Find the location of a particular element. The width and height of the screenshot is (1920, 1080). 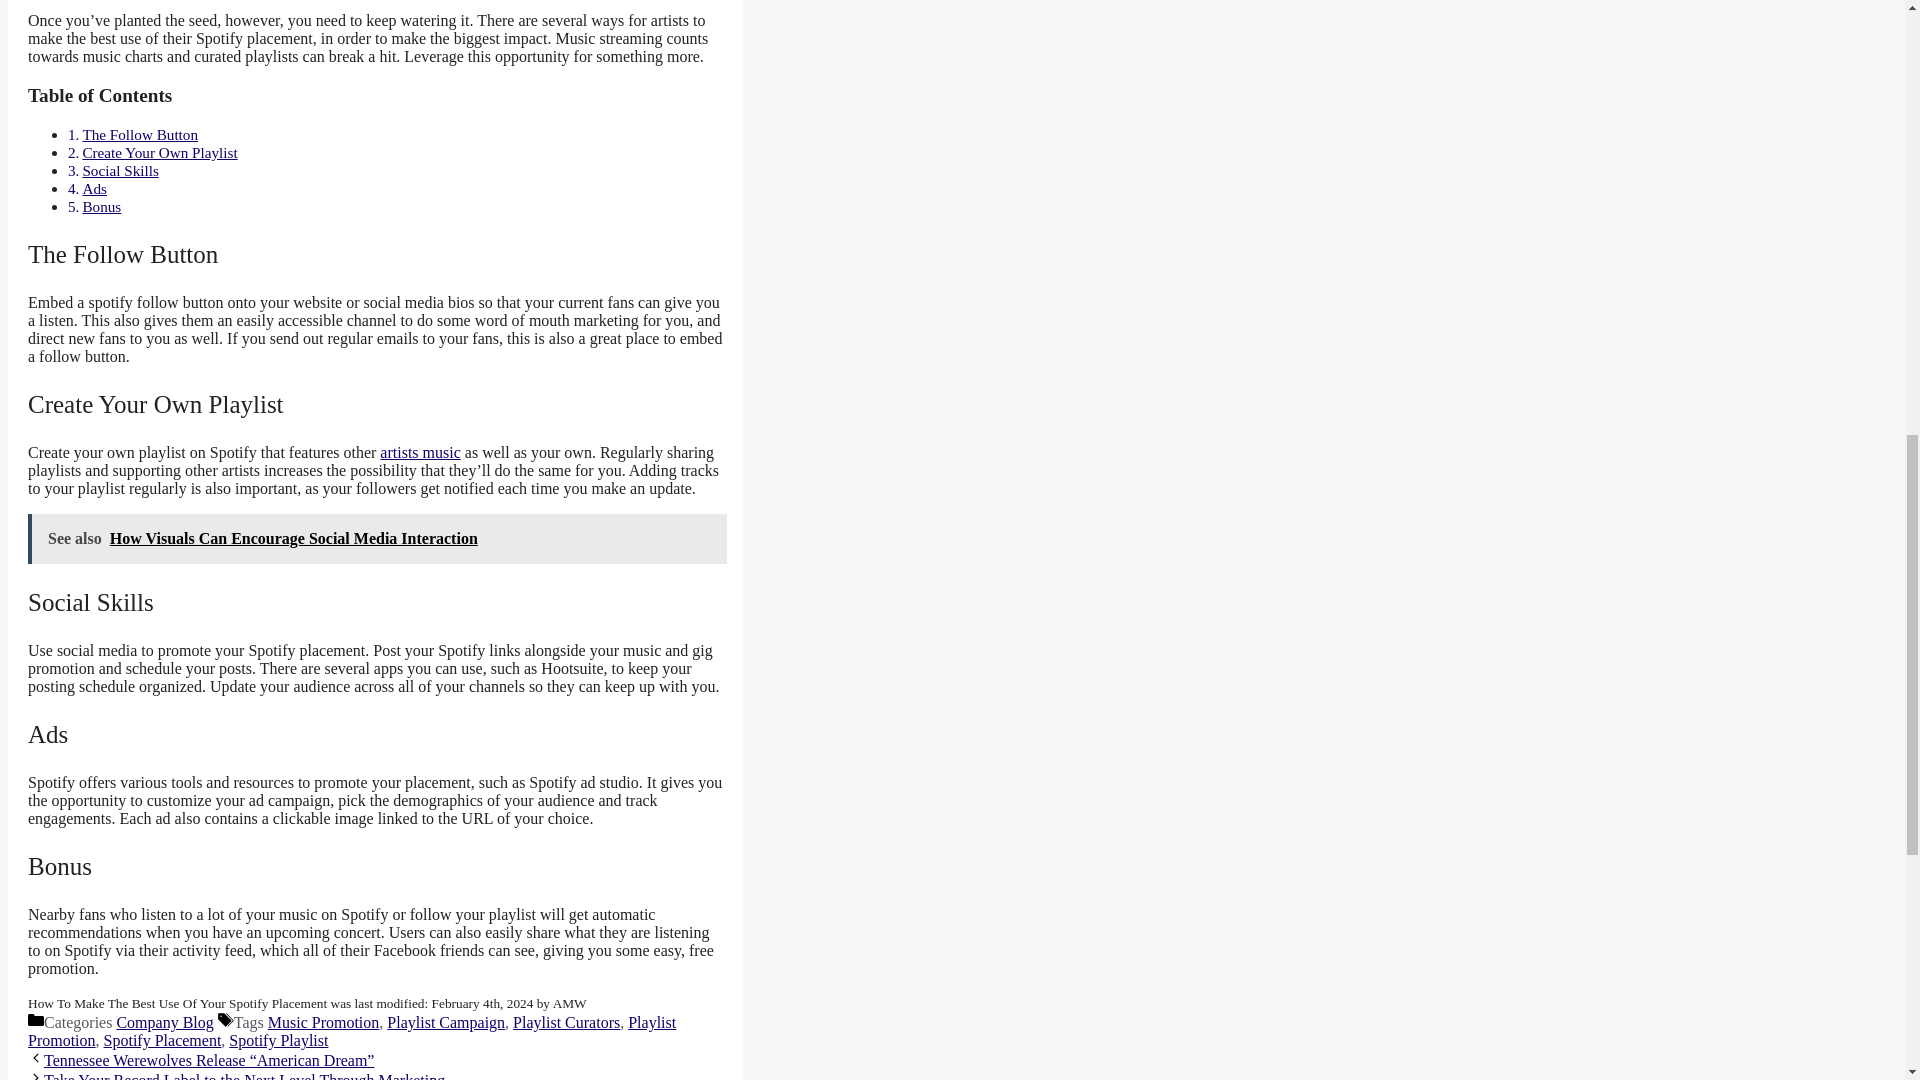

Playlist Campaign is located at coordinates (446, 1022).